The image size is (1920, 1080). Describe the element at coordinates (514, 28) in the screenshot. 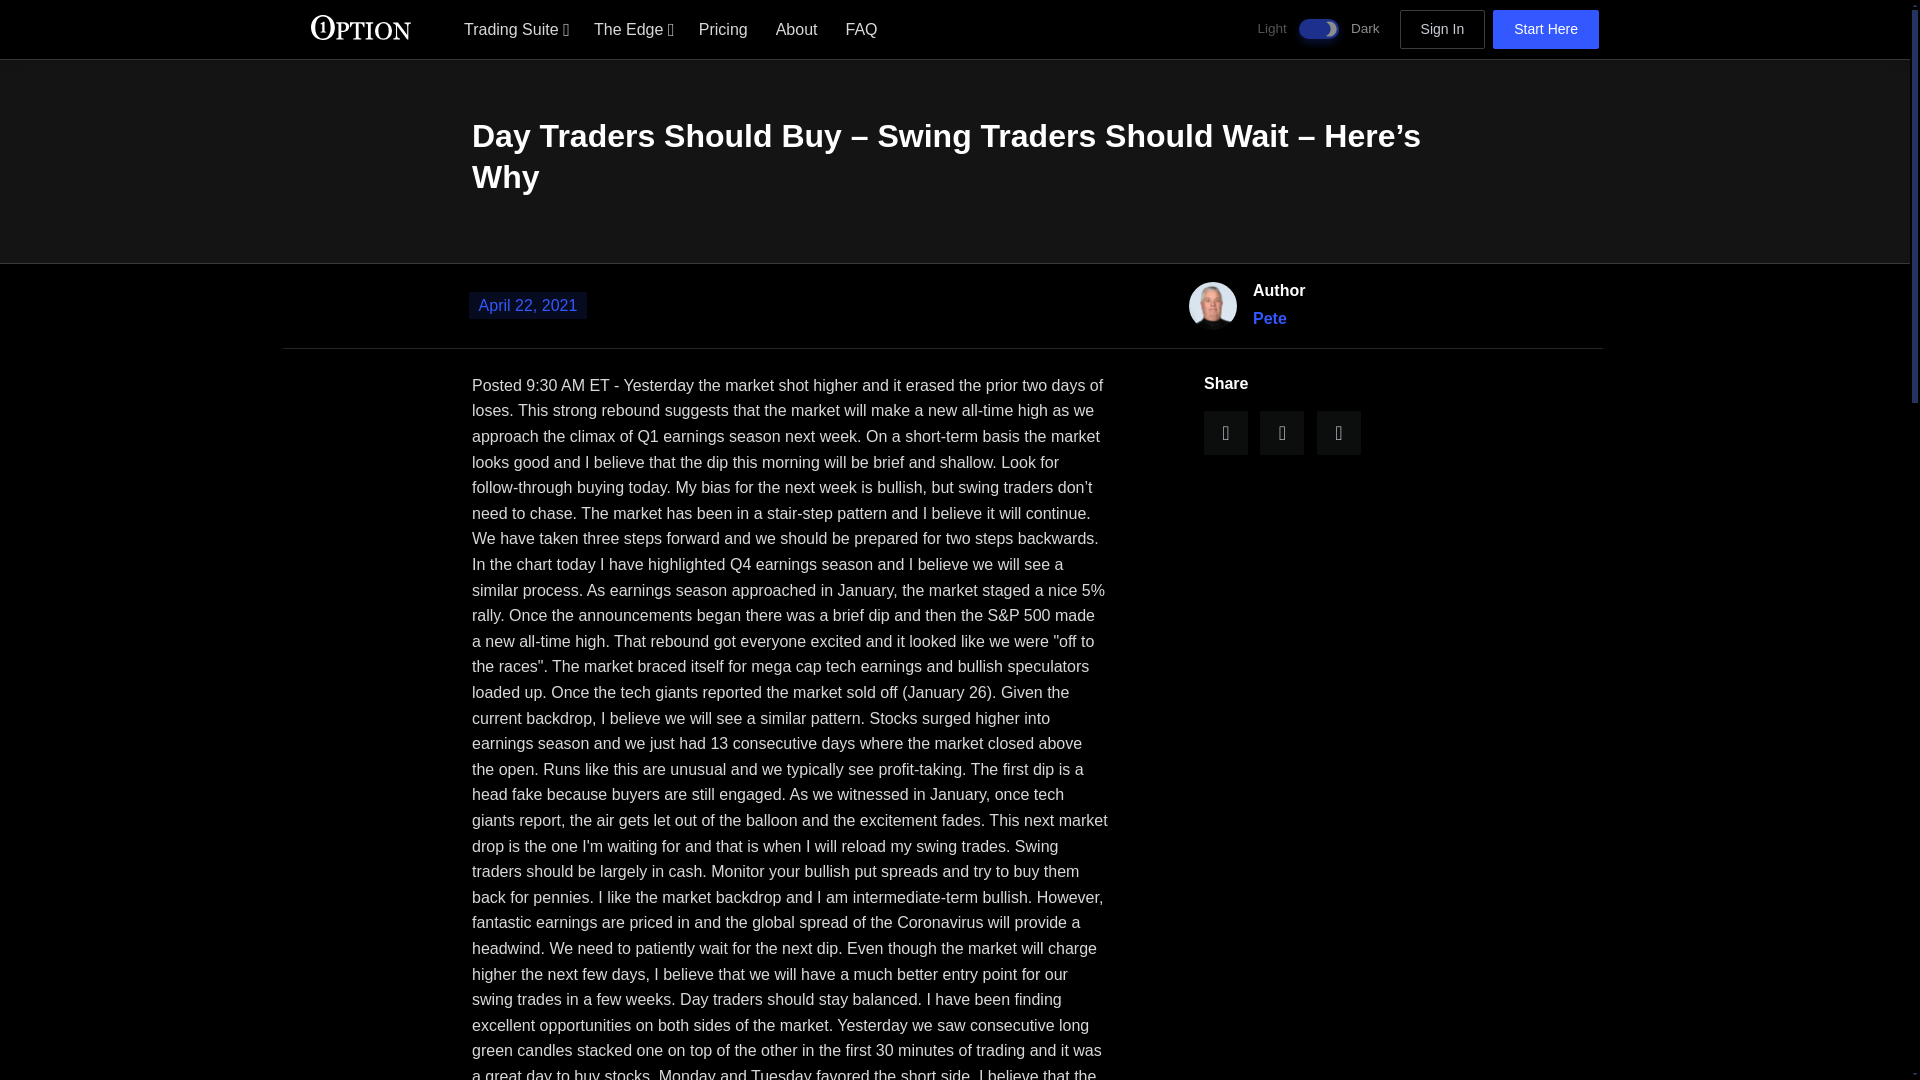

I see `Trading Suite` at that location.